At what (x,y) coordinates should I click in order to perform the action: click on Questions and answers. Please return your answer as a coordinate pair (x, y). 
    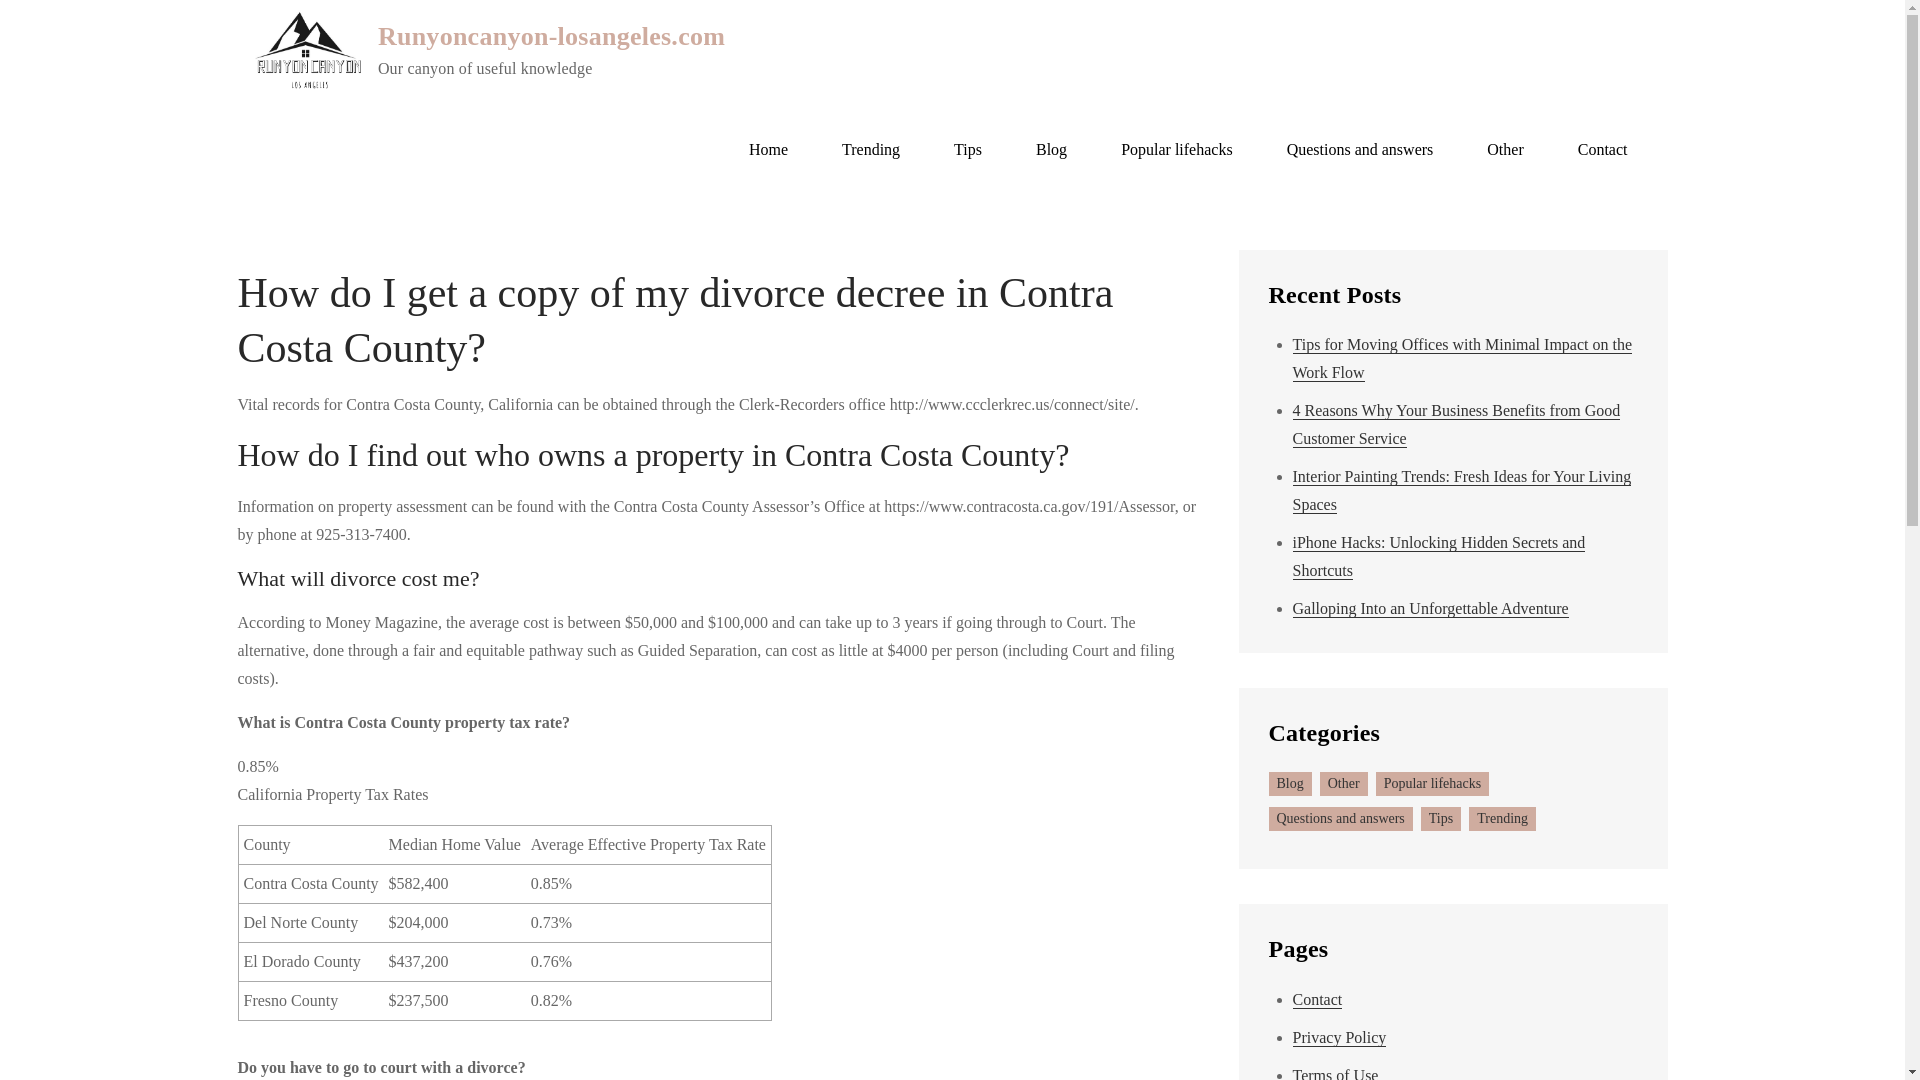
    Looking at the image, I should click on (1360, 150).